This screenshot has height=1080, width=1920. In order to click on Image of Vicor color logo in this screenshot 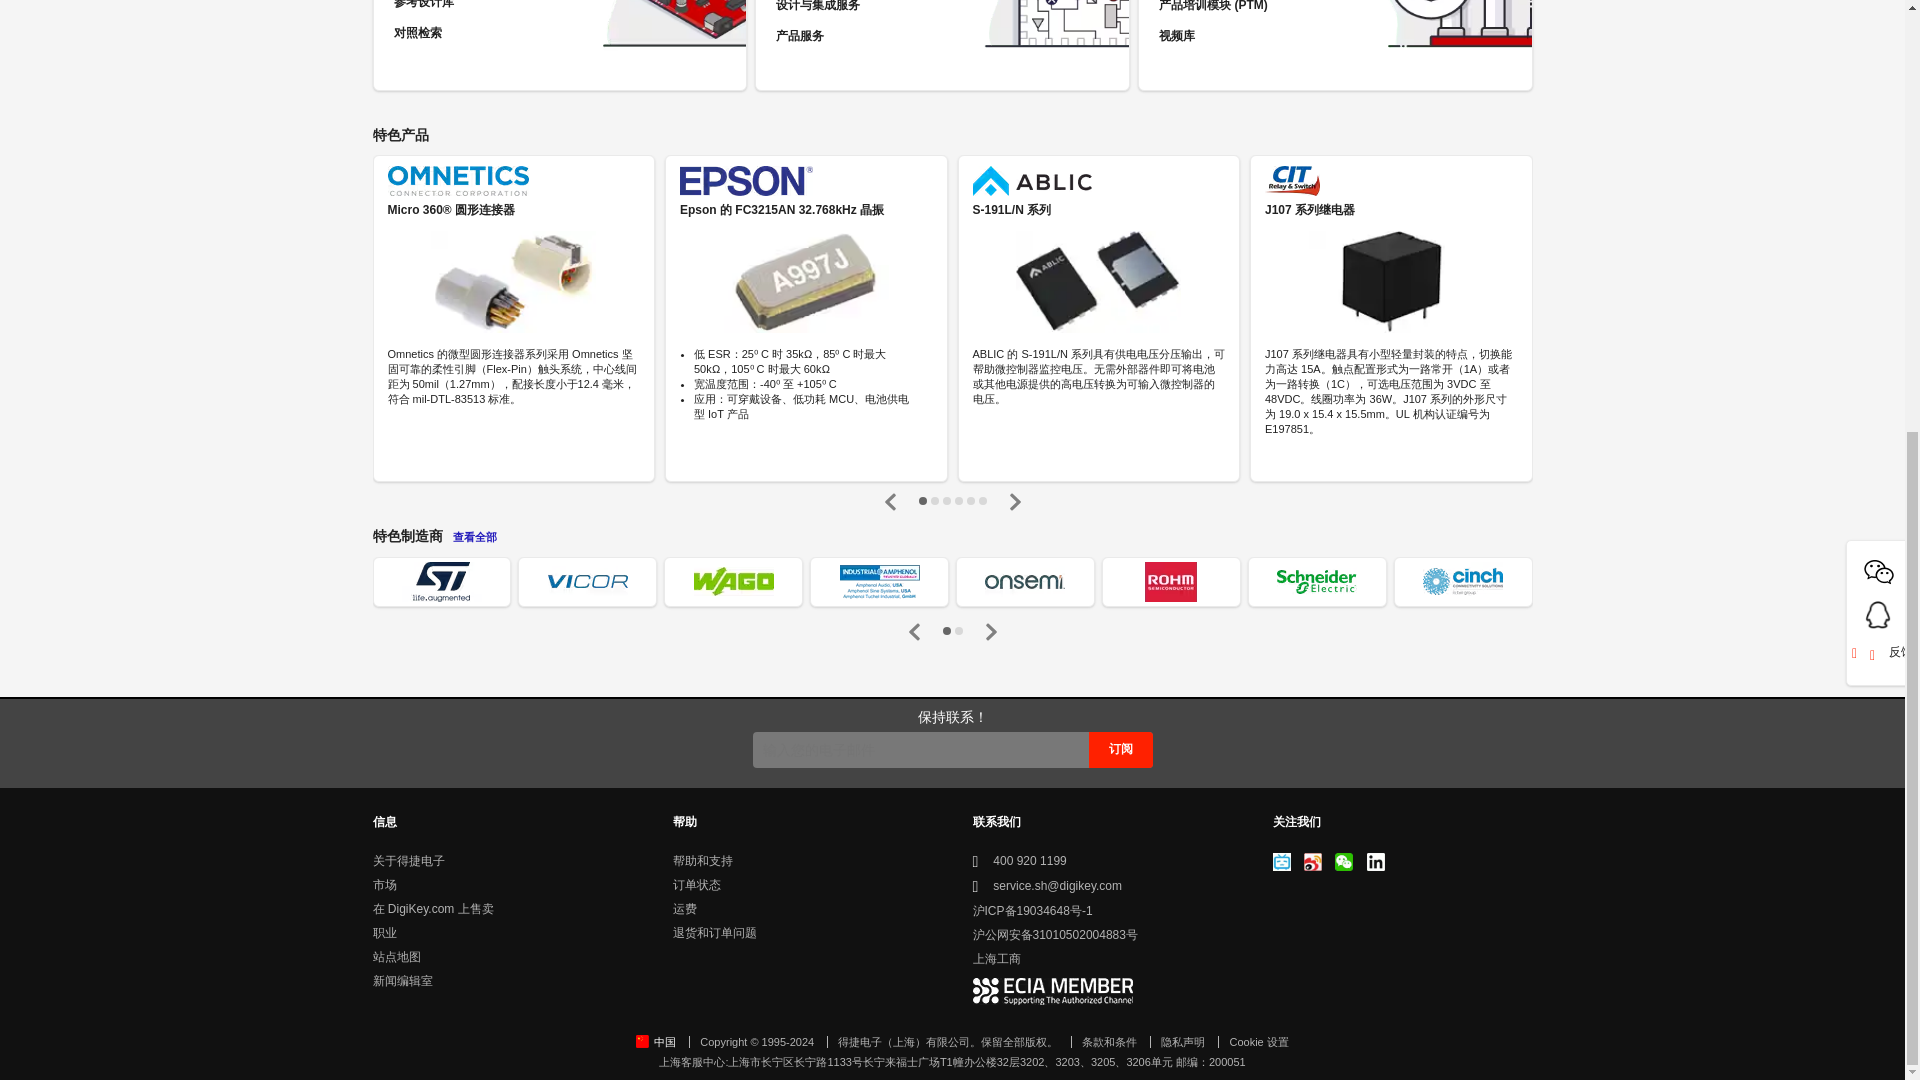, I will do `click(587, 581)`.